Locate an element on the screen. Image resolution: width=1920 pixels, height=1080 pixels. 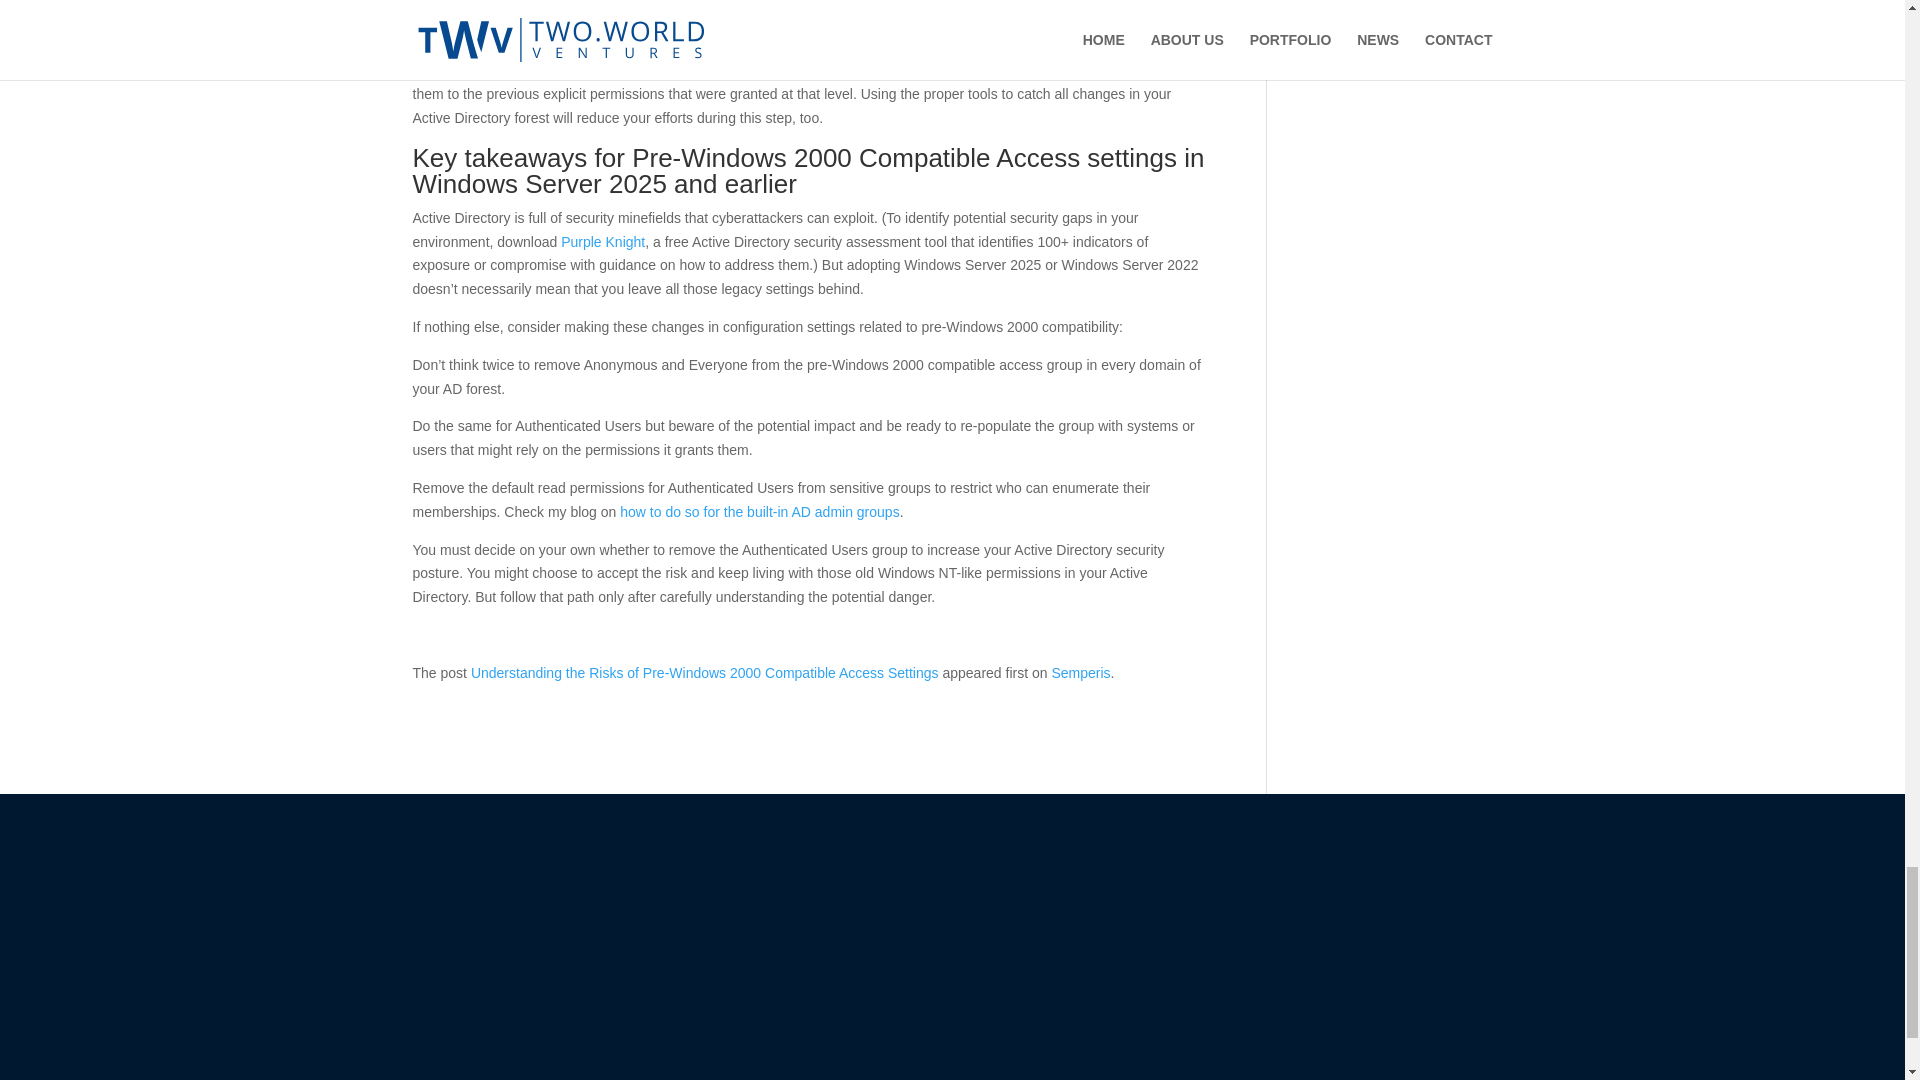
Purple Knight is located at coordinates (602, 242).